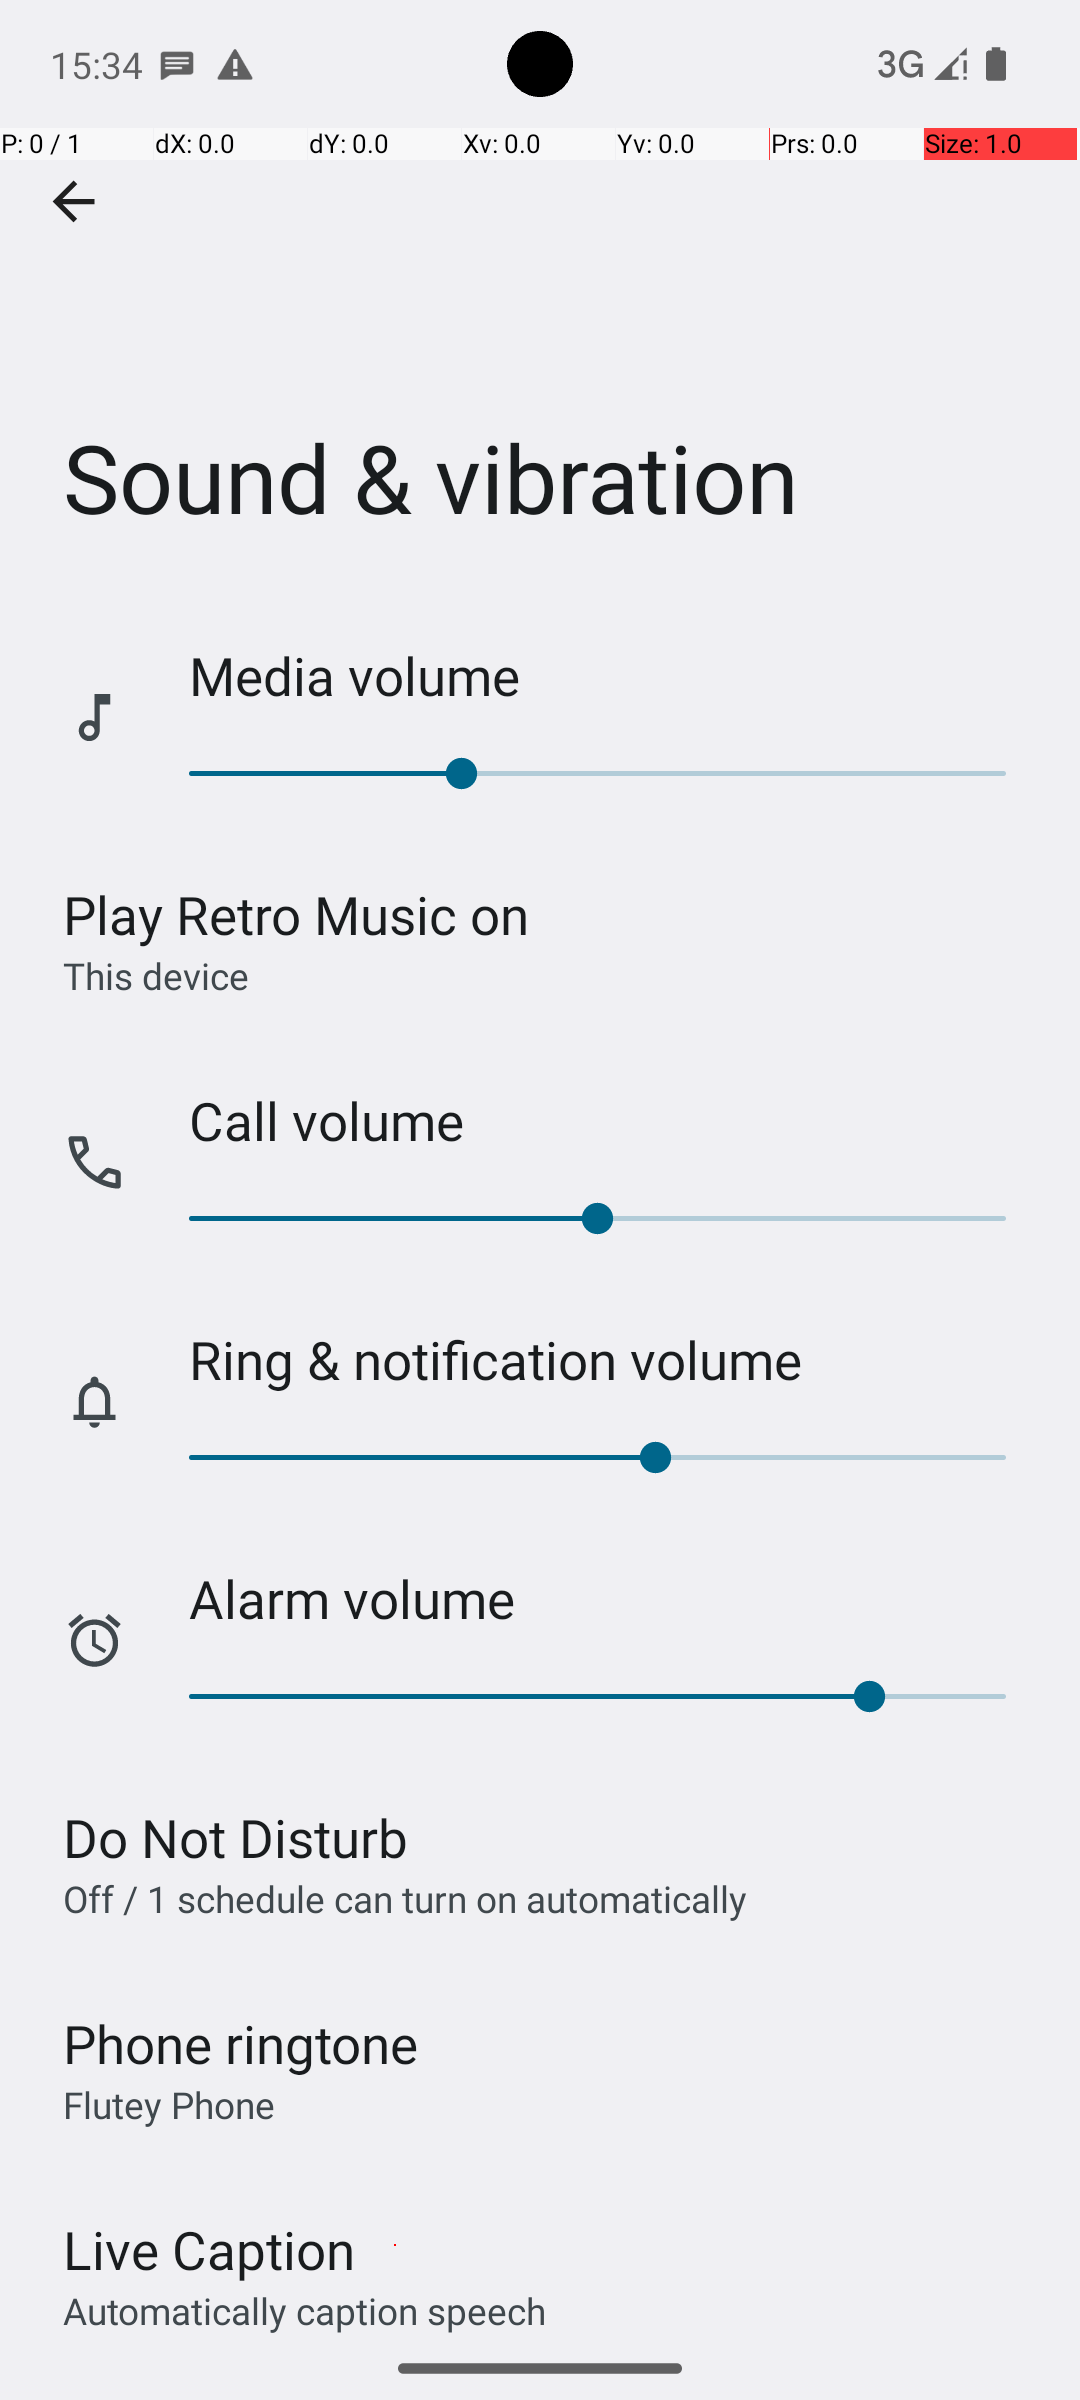 The height and width of the screenshot is (2400, 1080). I want to click on Live Caption, so click(209, 2250).